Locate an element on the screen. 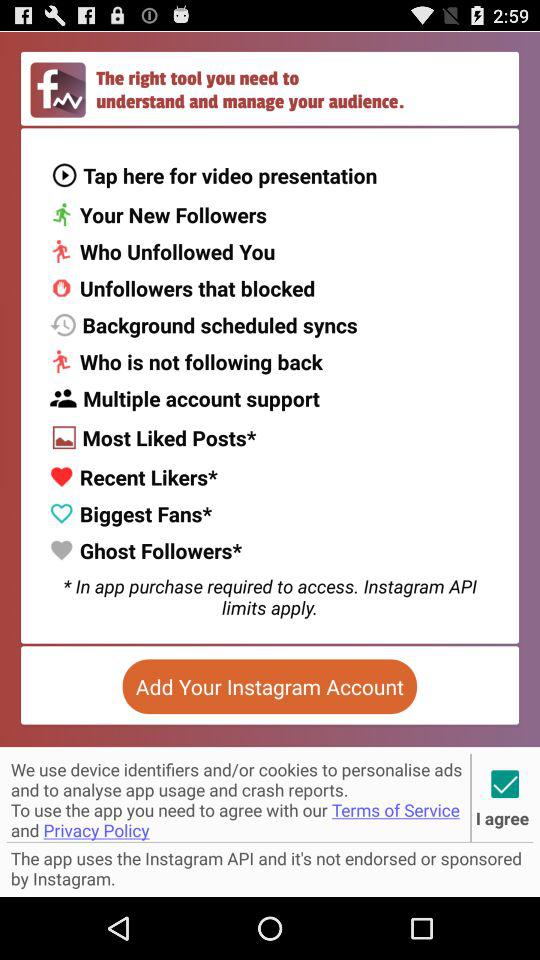 The image size is (540, 960). scroll until the tap here for is located at coordinates (214, 174).